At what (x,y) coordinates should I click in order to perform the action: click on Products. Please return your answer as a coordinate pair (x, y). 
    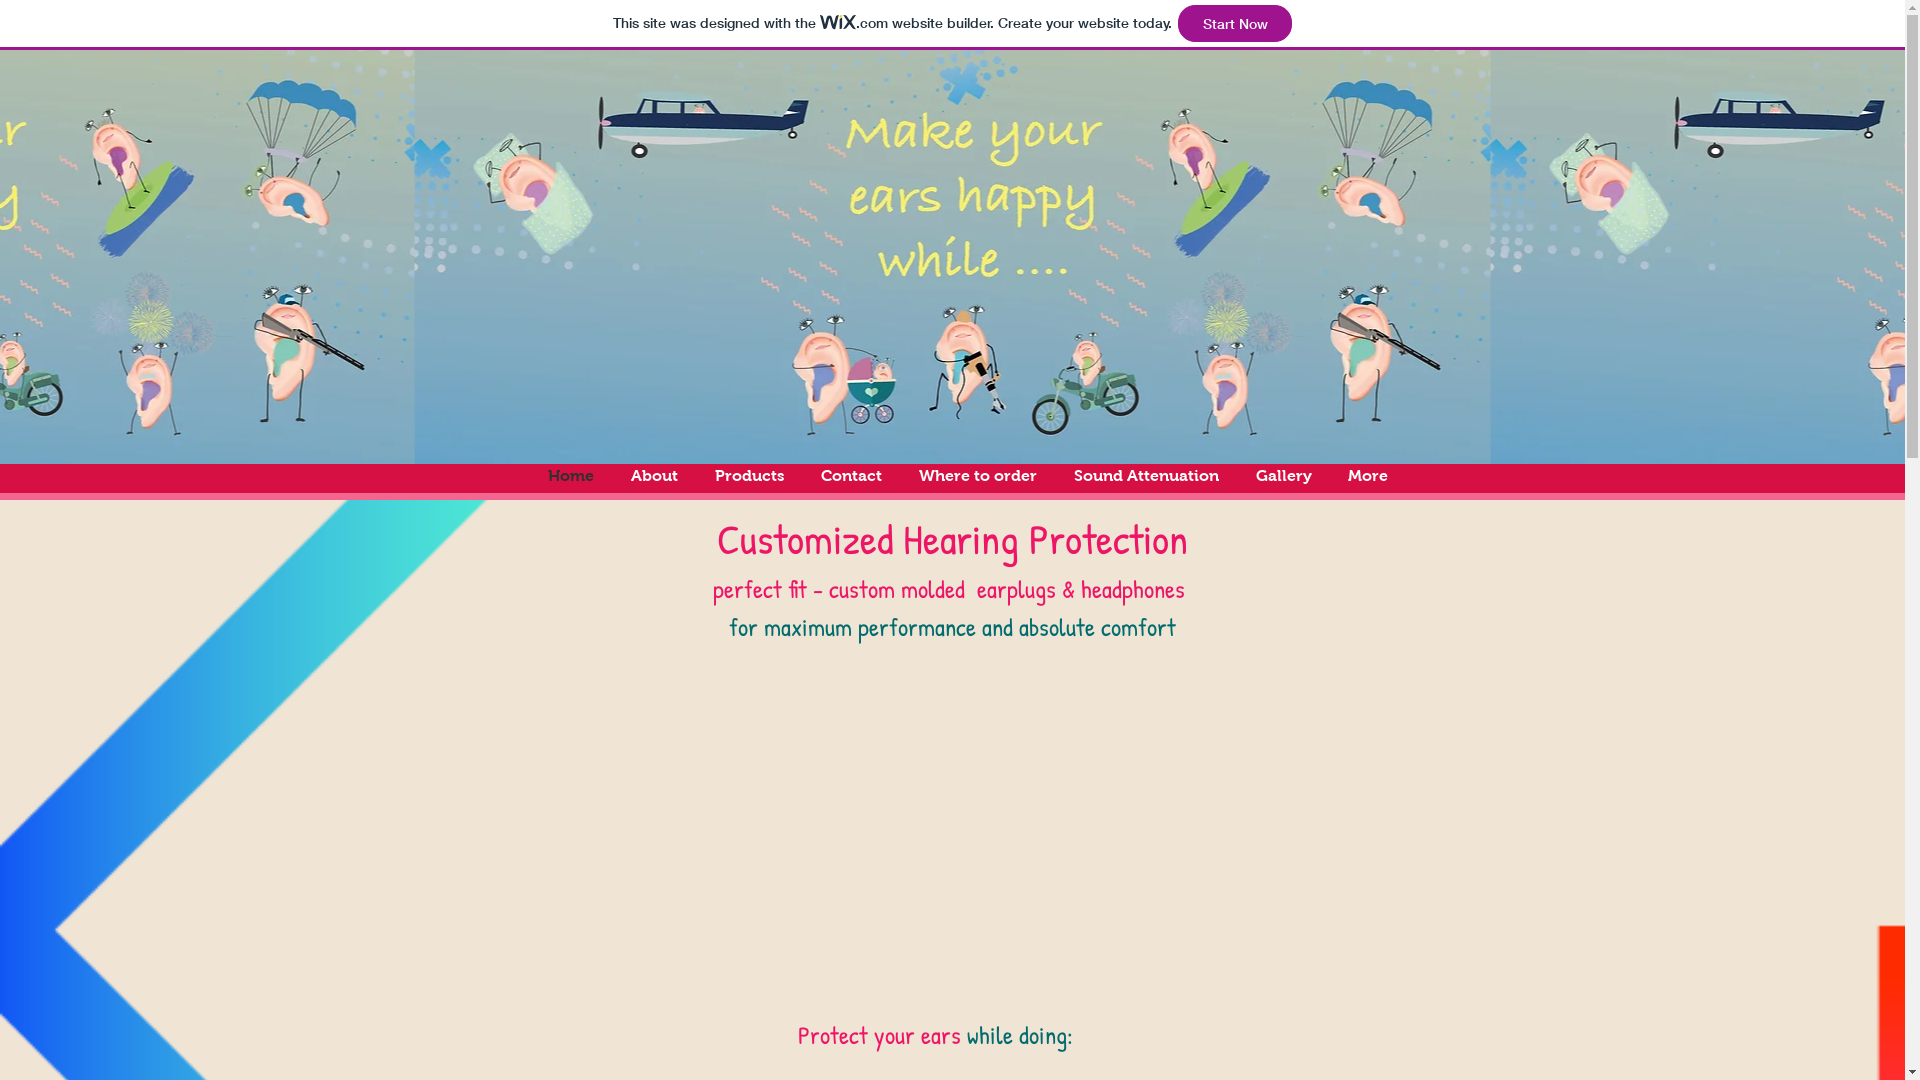
    Looking at the image, I should click on (749, 476).